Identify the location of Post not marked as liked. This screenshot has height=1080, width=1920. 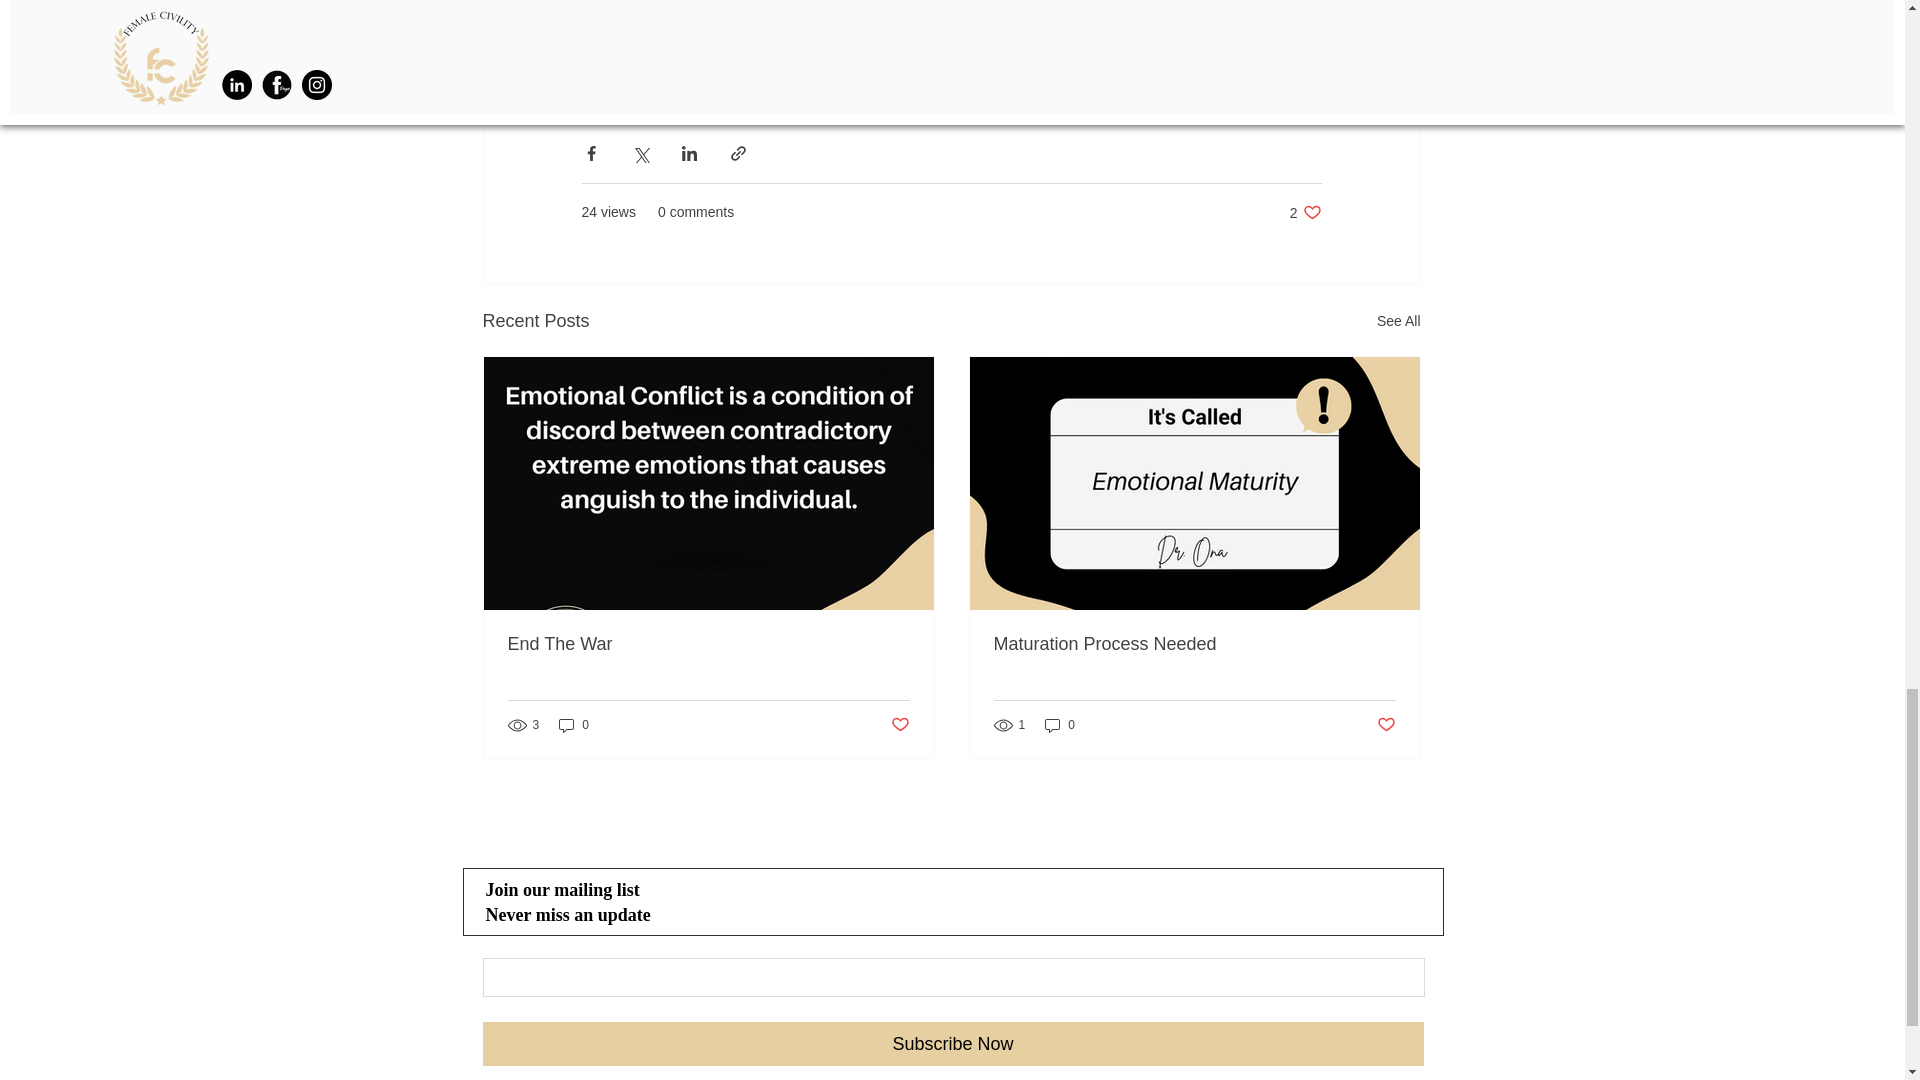
(574, 726).